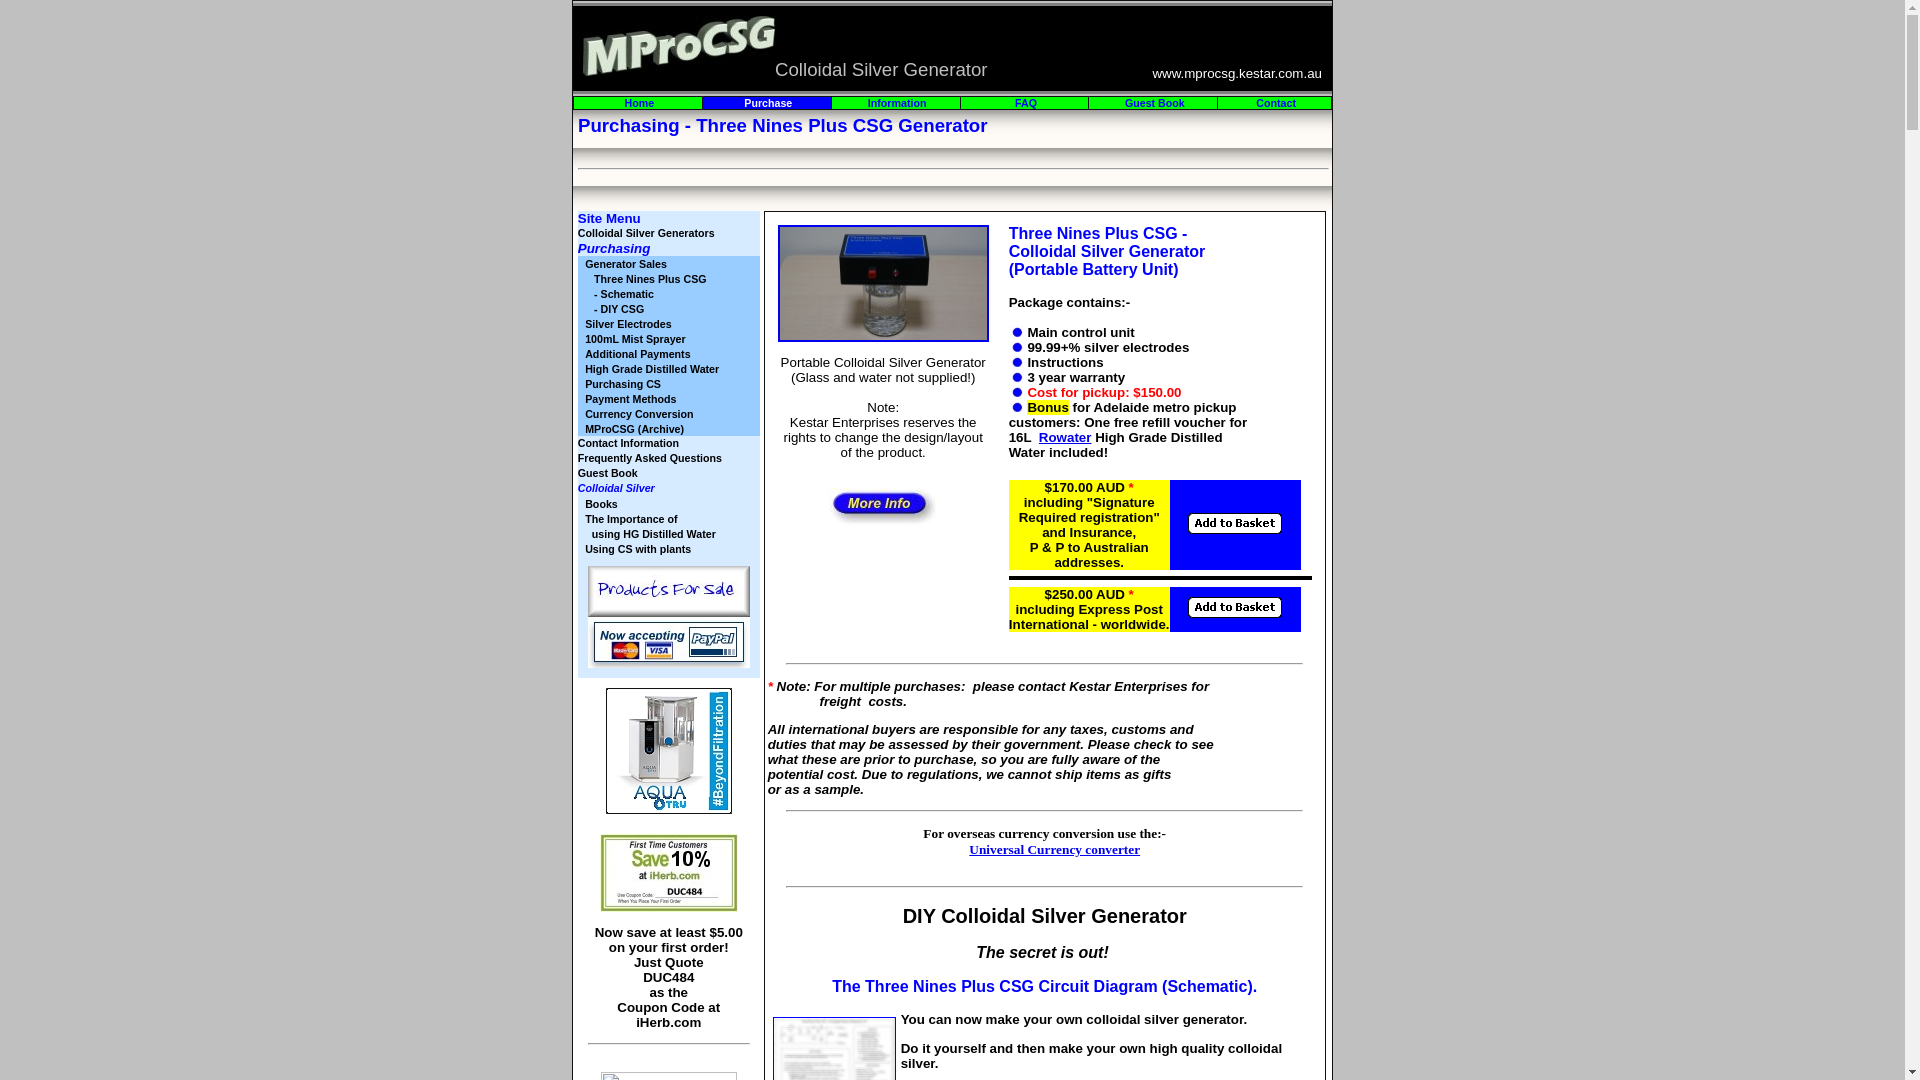 This screenshot has width=1920, height=1080. What do you see at coordinates (652, 534) in the screenshot?
I see ` using HG Distilled Water` at bounding box center [652, 534].